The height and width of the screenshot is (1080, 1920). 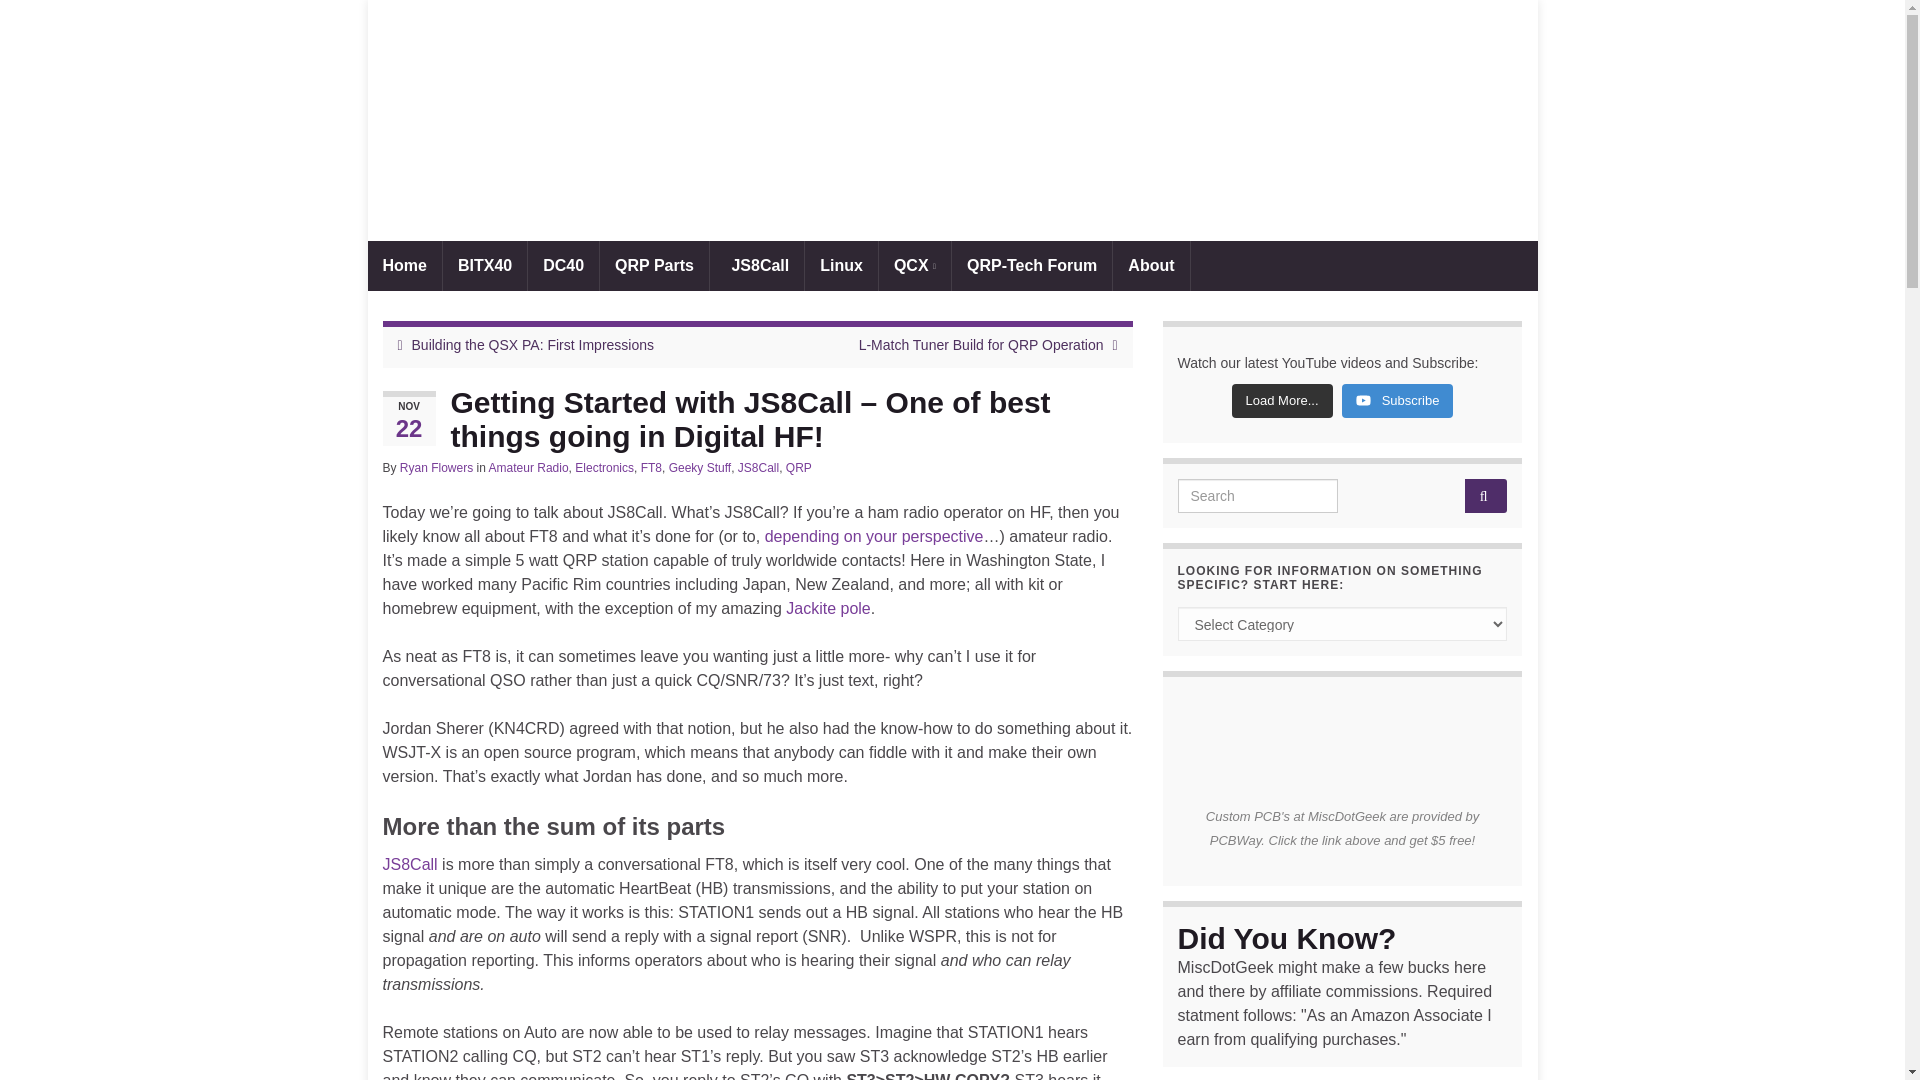 What do you see at coordinates (757, 265) in the screenshot?
I see `JS8Call` at bounding box center [757, 265].